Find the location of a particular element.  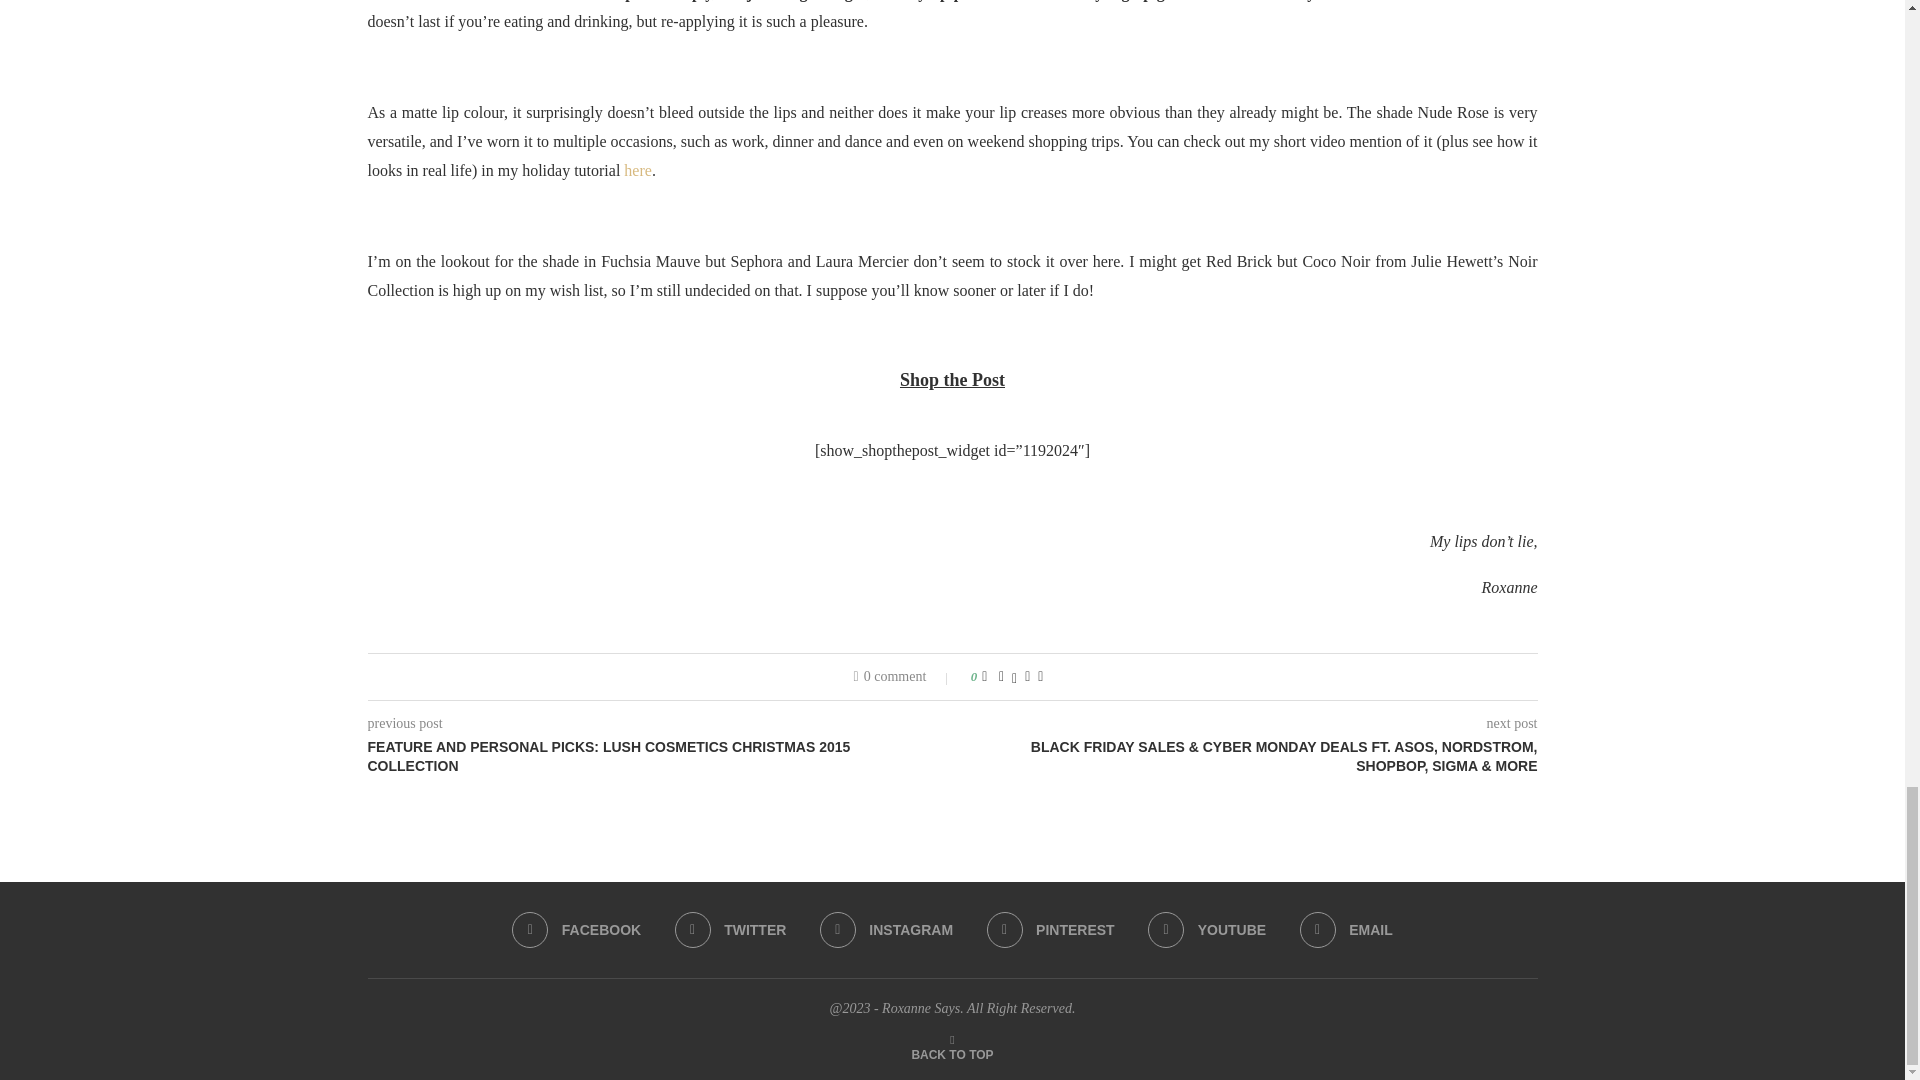

here is located at coordinates (638, 170).